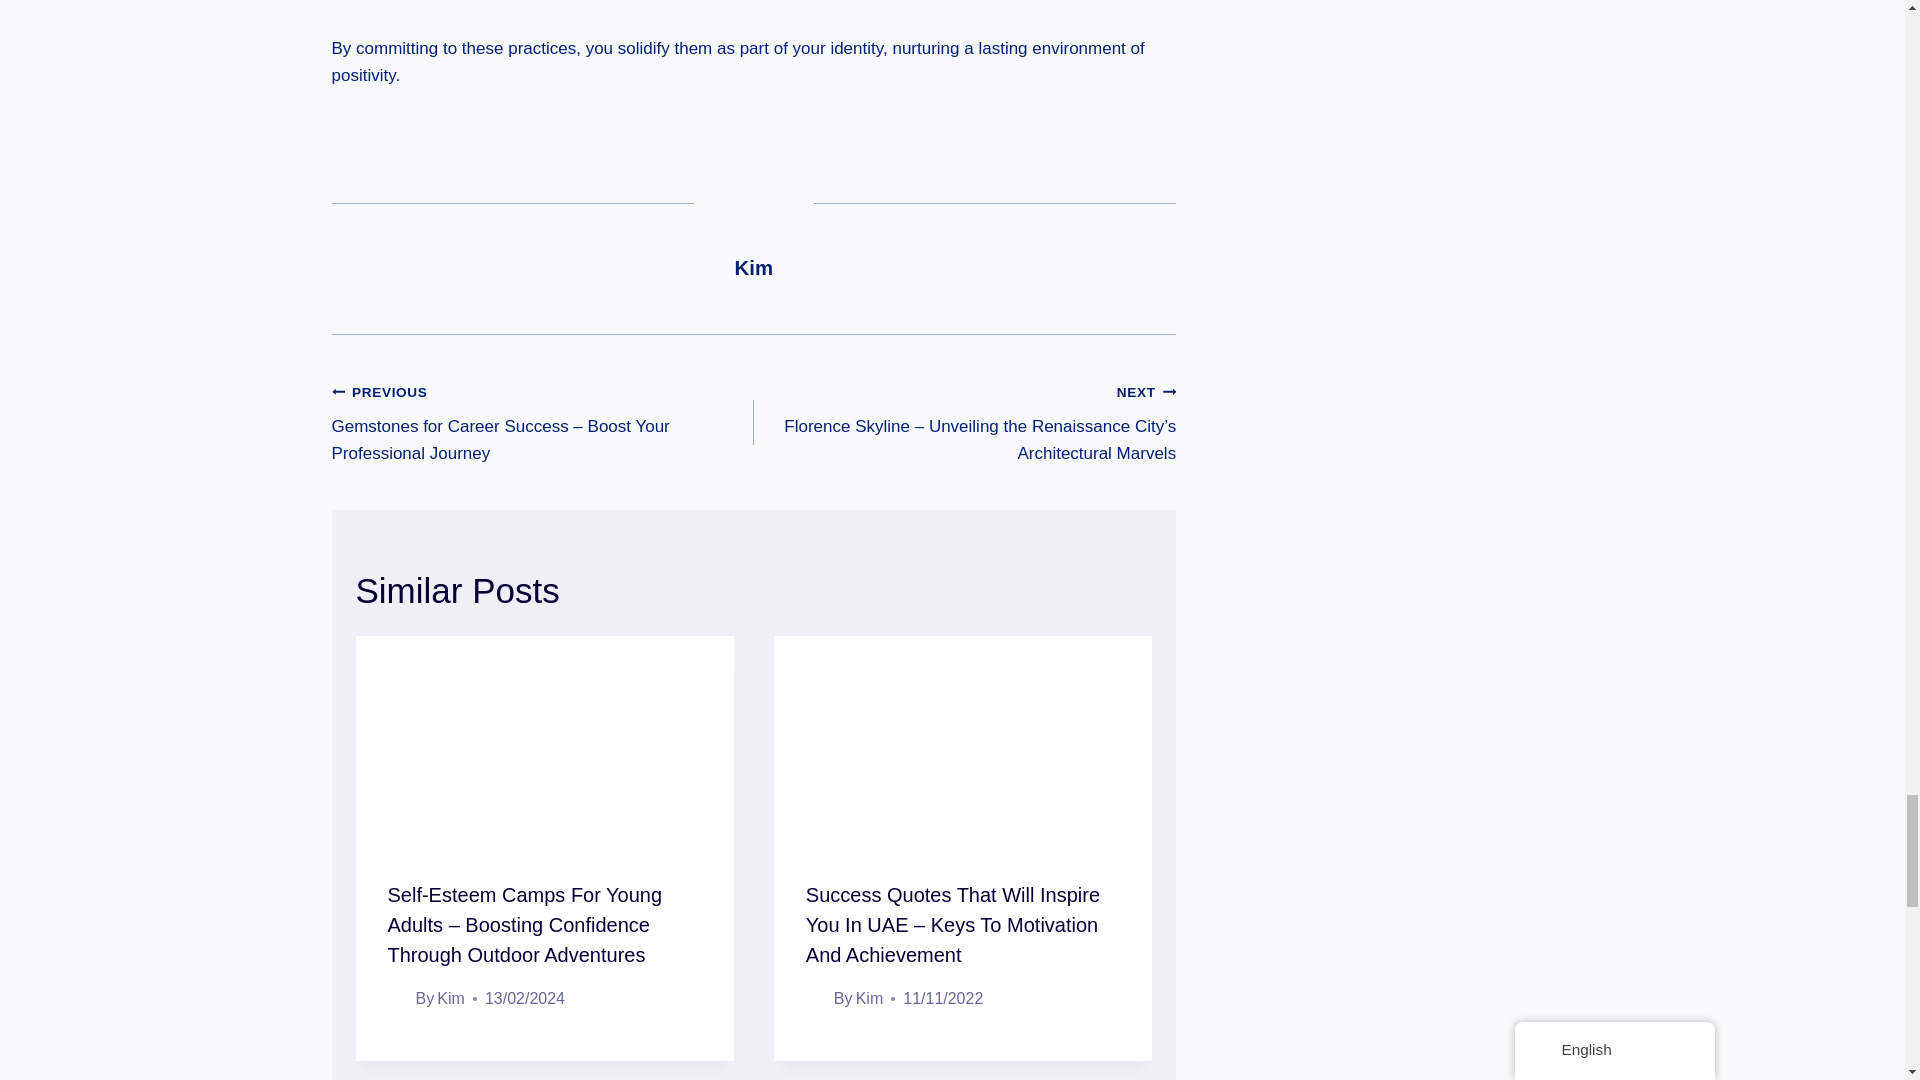 This screenshot has width=1920, height=1080. What do you see at coordinates (754, 268) in the screenshot?
I see `Posts by Kim` at bounding box center [754, 268].